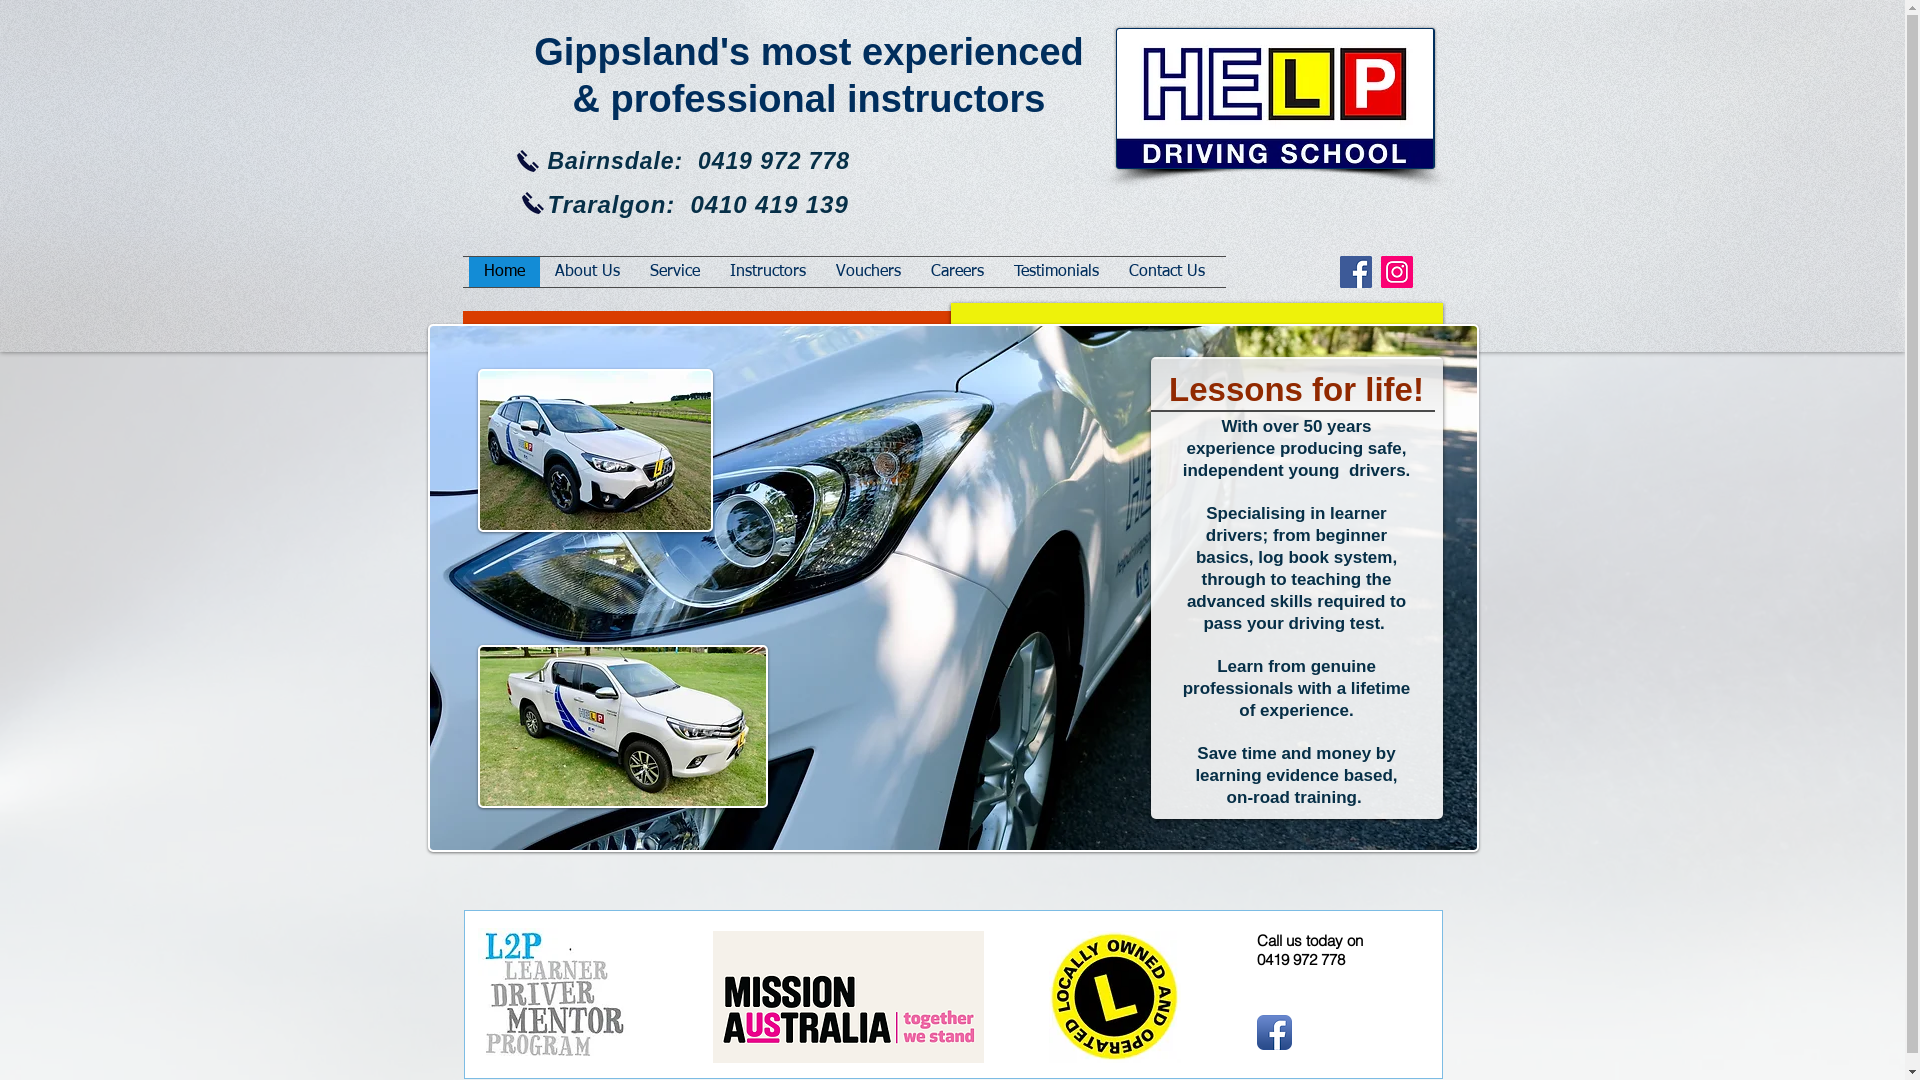  I want to click on Careers, so click(957, 272).